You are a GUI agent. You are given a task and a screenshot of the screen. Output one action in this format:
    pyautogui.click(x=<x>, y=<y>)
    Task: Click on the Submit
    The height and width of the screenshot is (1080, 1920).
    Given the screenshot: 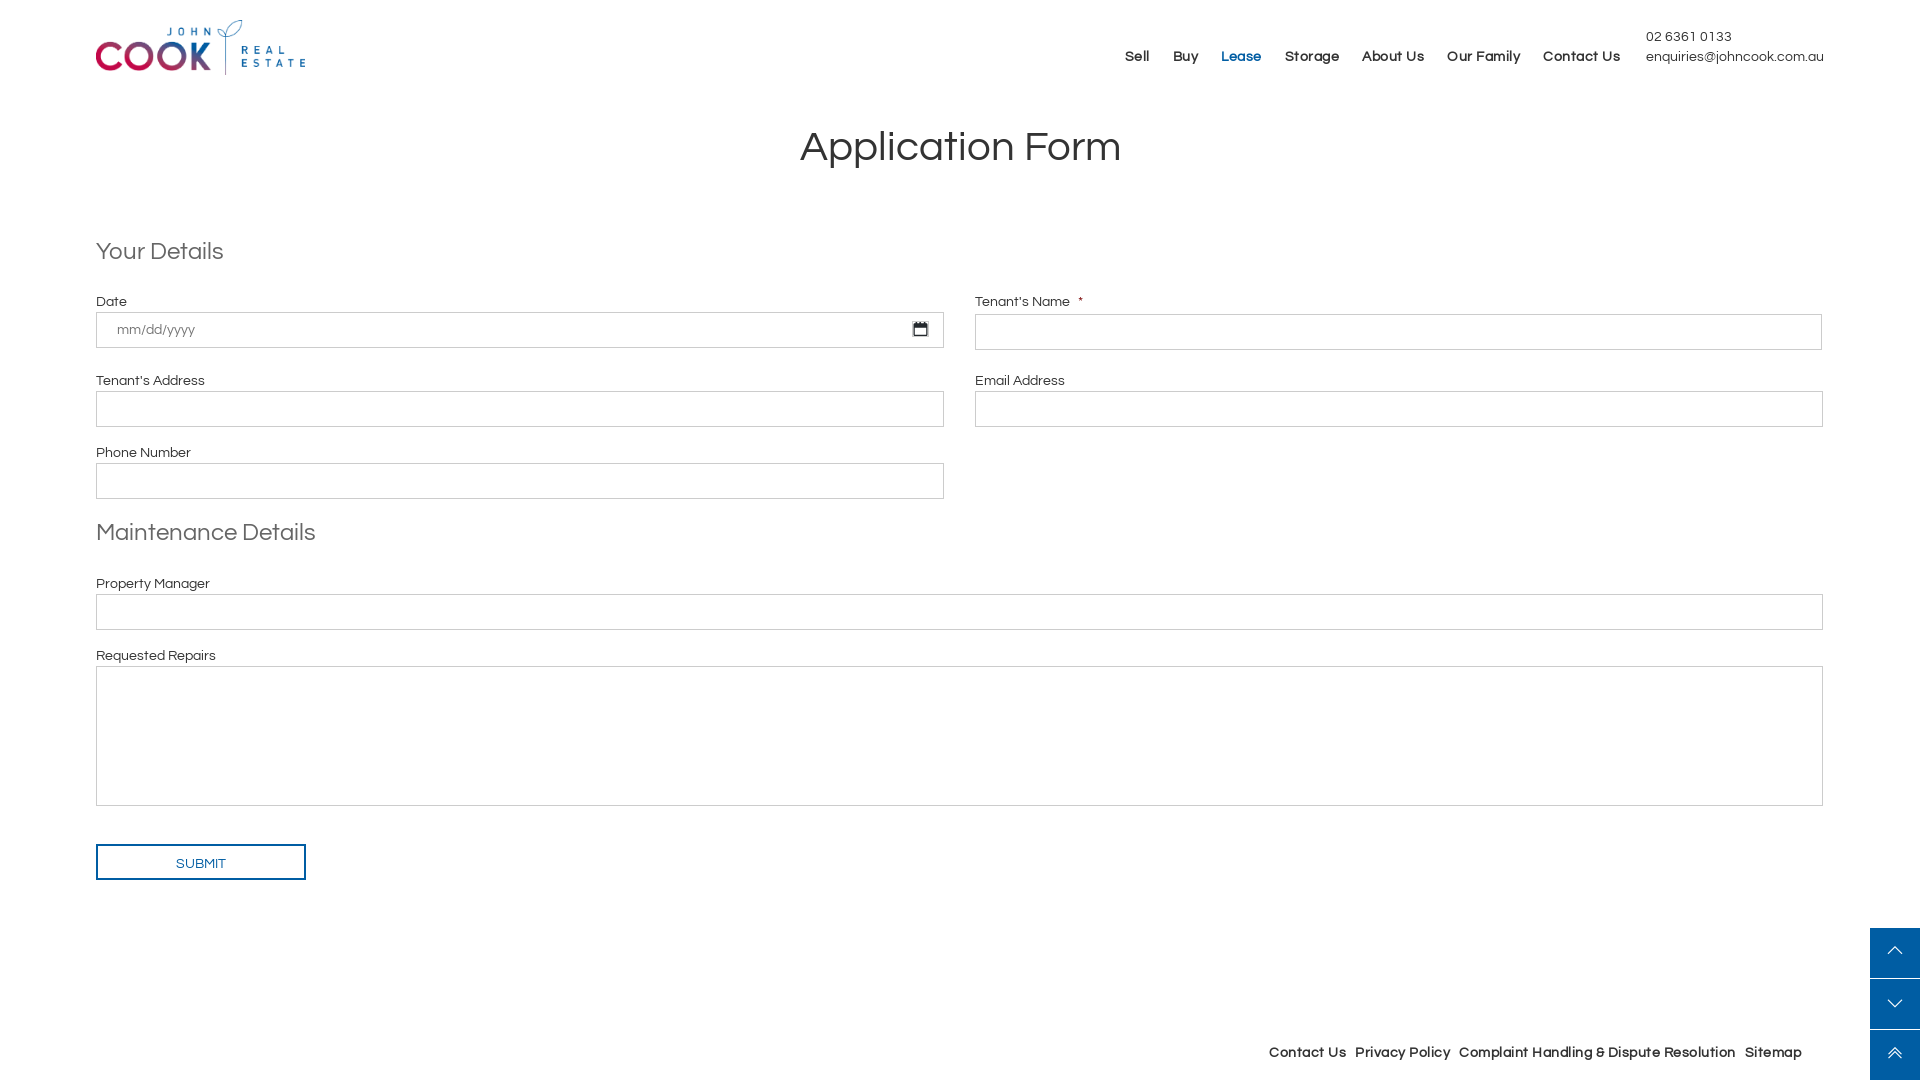 What is the action you would take?
    pyautogui.click(x=201, y=862)
    